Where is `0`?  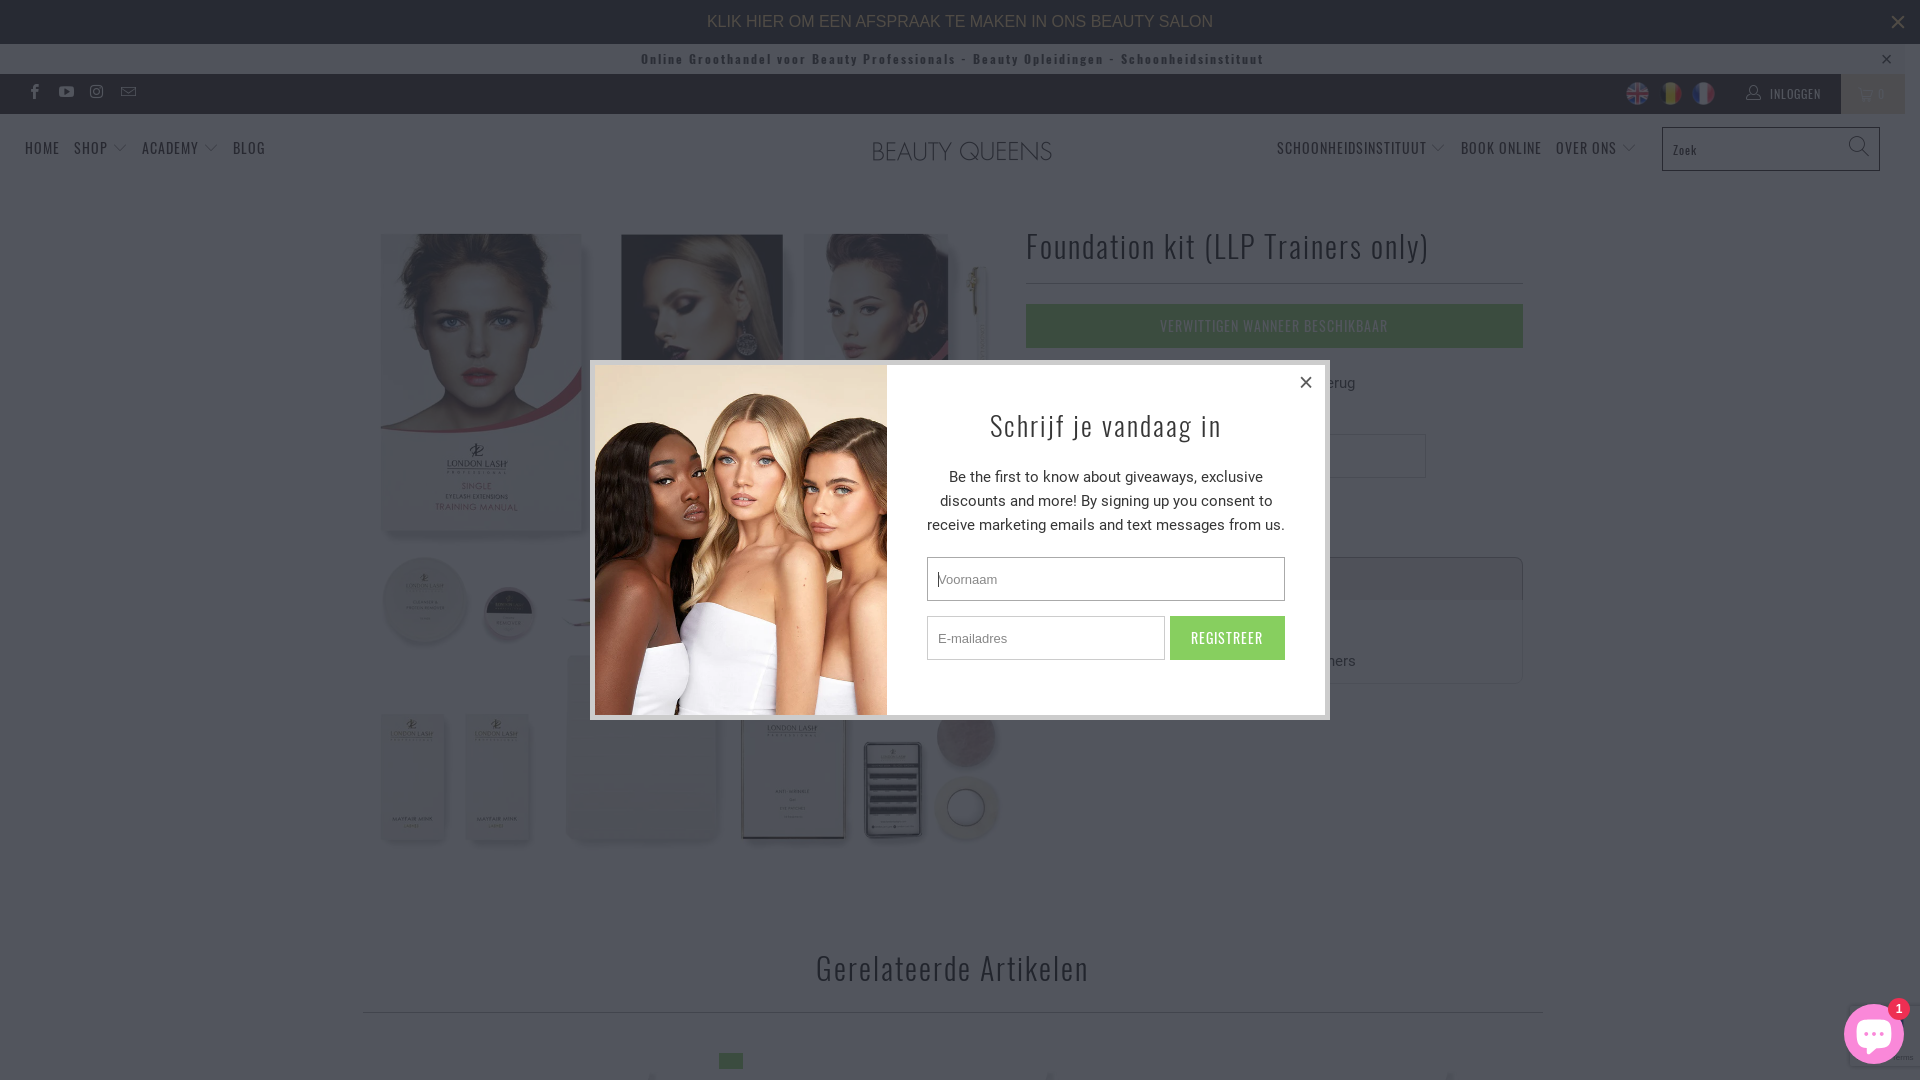 0 is located at coordinates (1873, 94).